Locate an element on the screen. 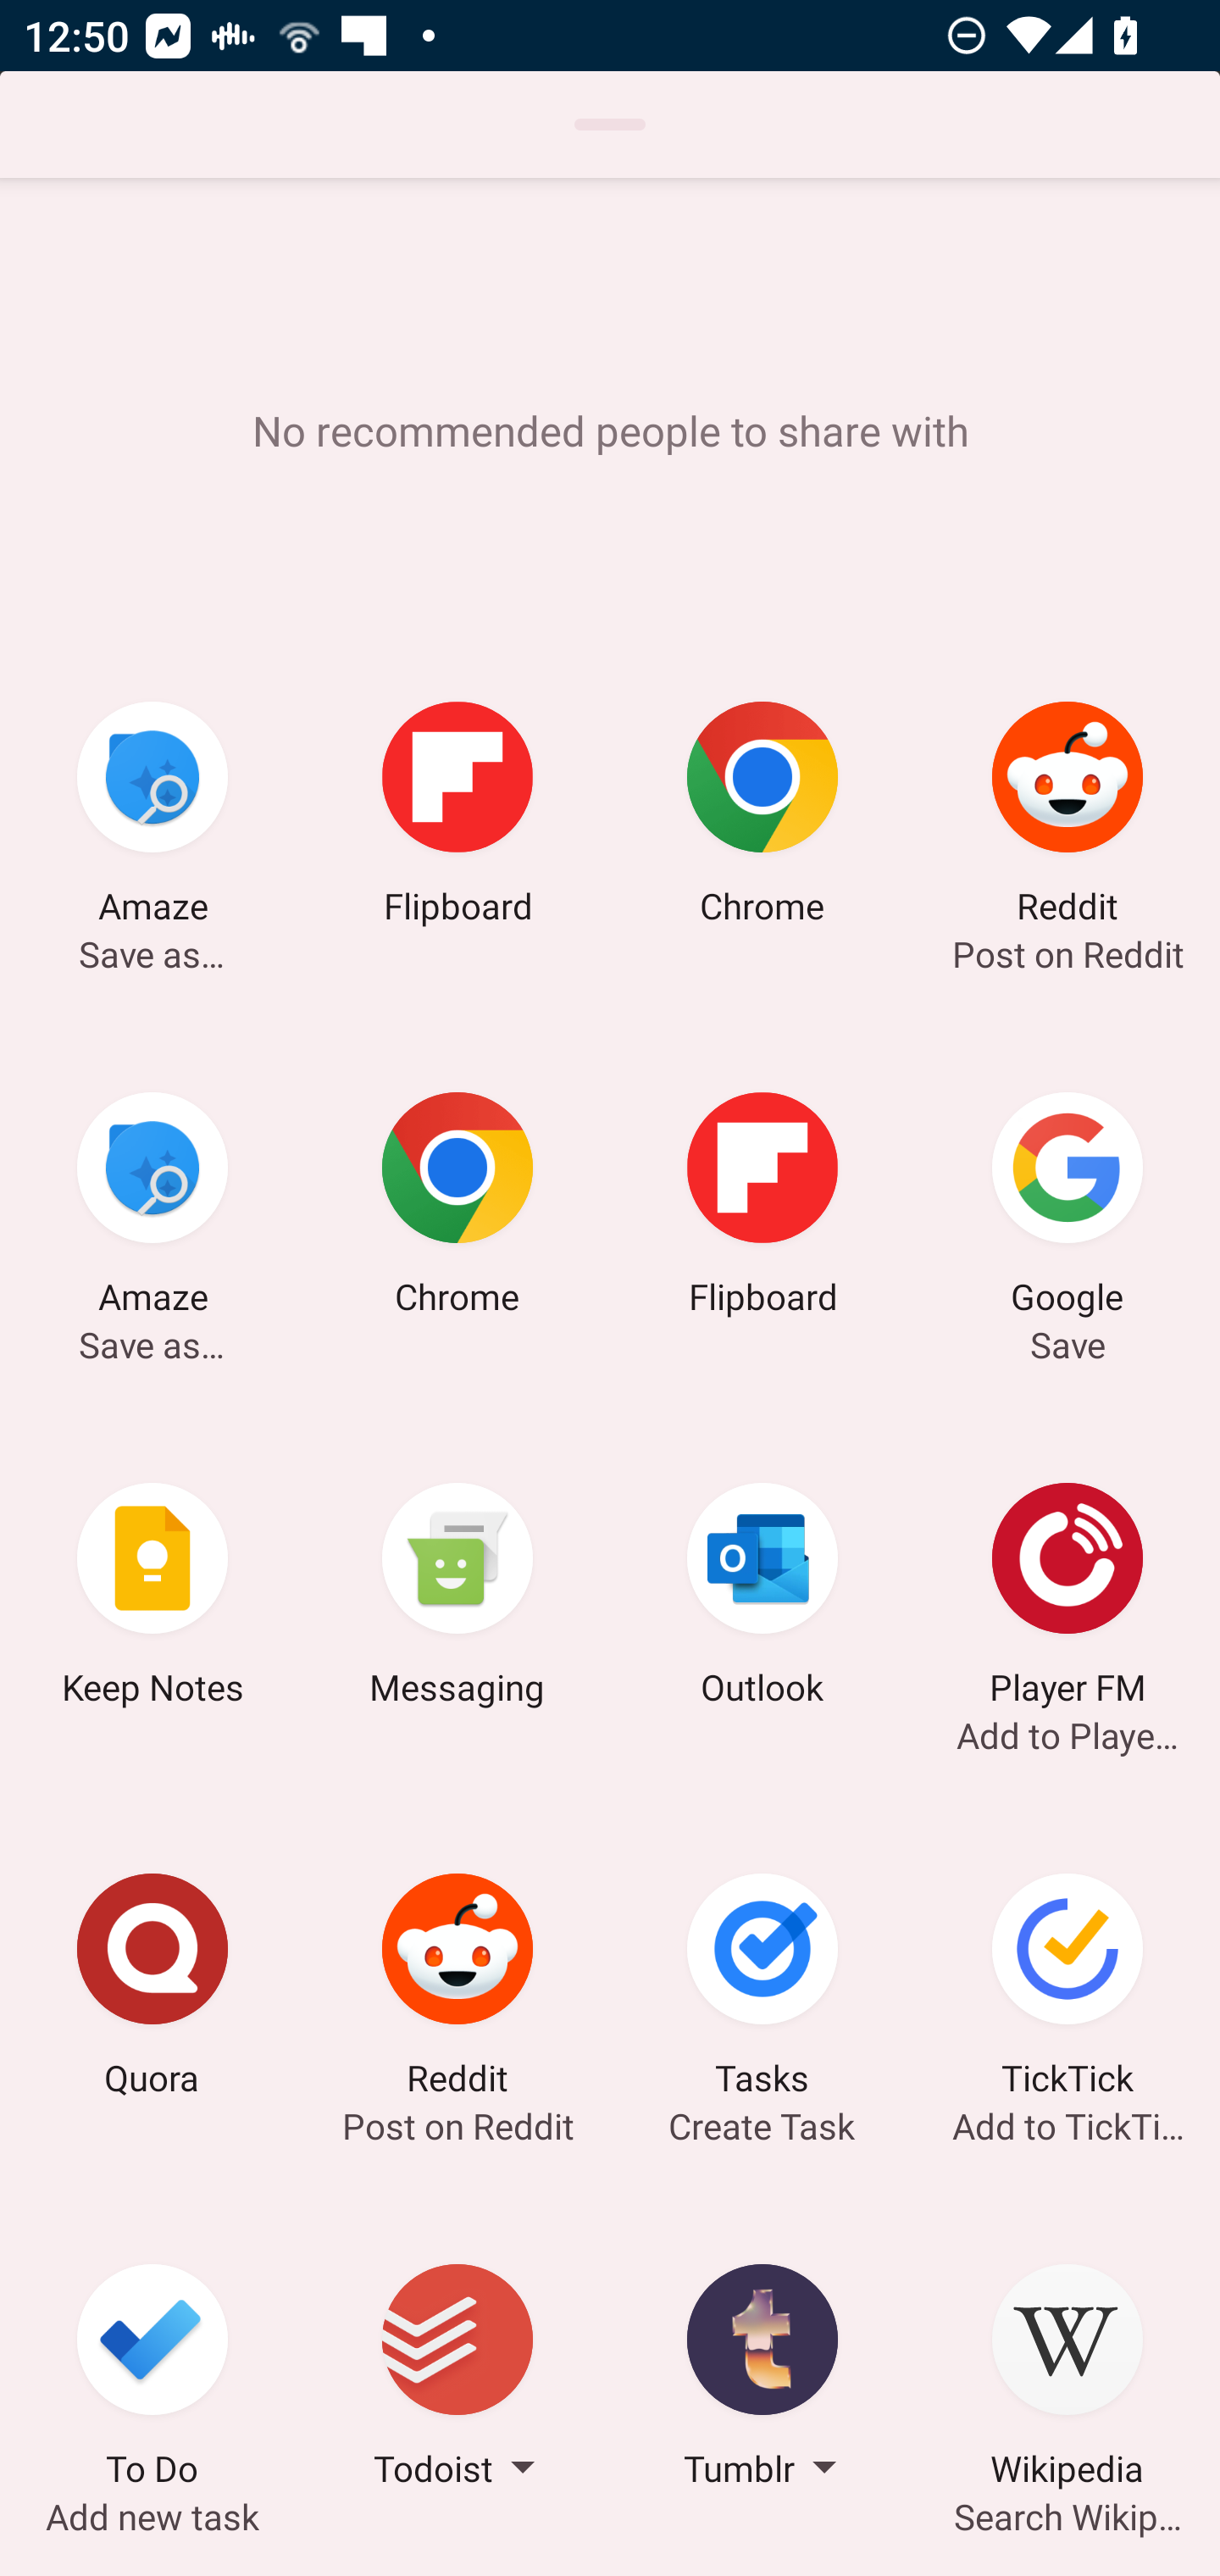  To Do Add new task is located at coordinates (152, 2379).